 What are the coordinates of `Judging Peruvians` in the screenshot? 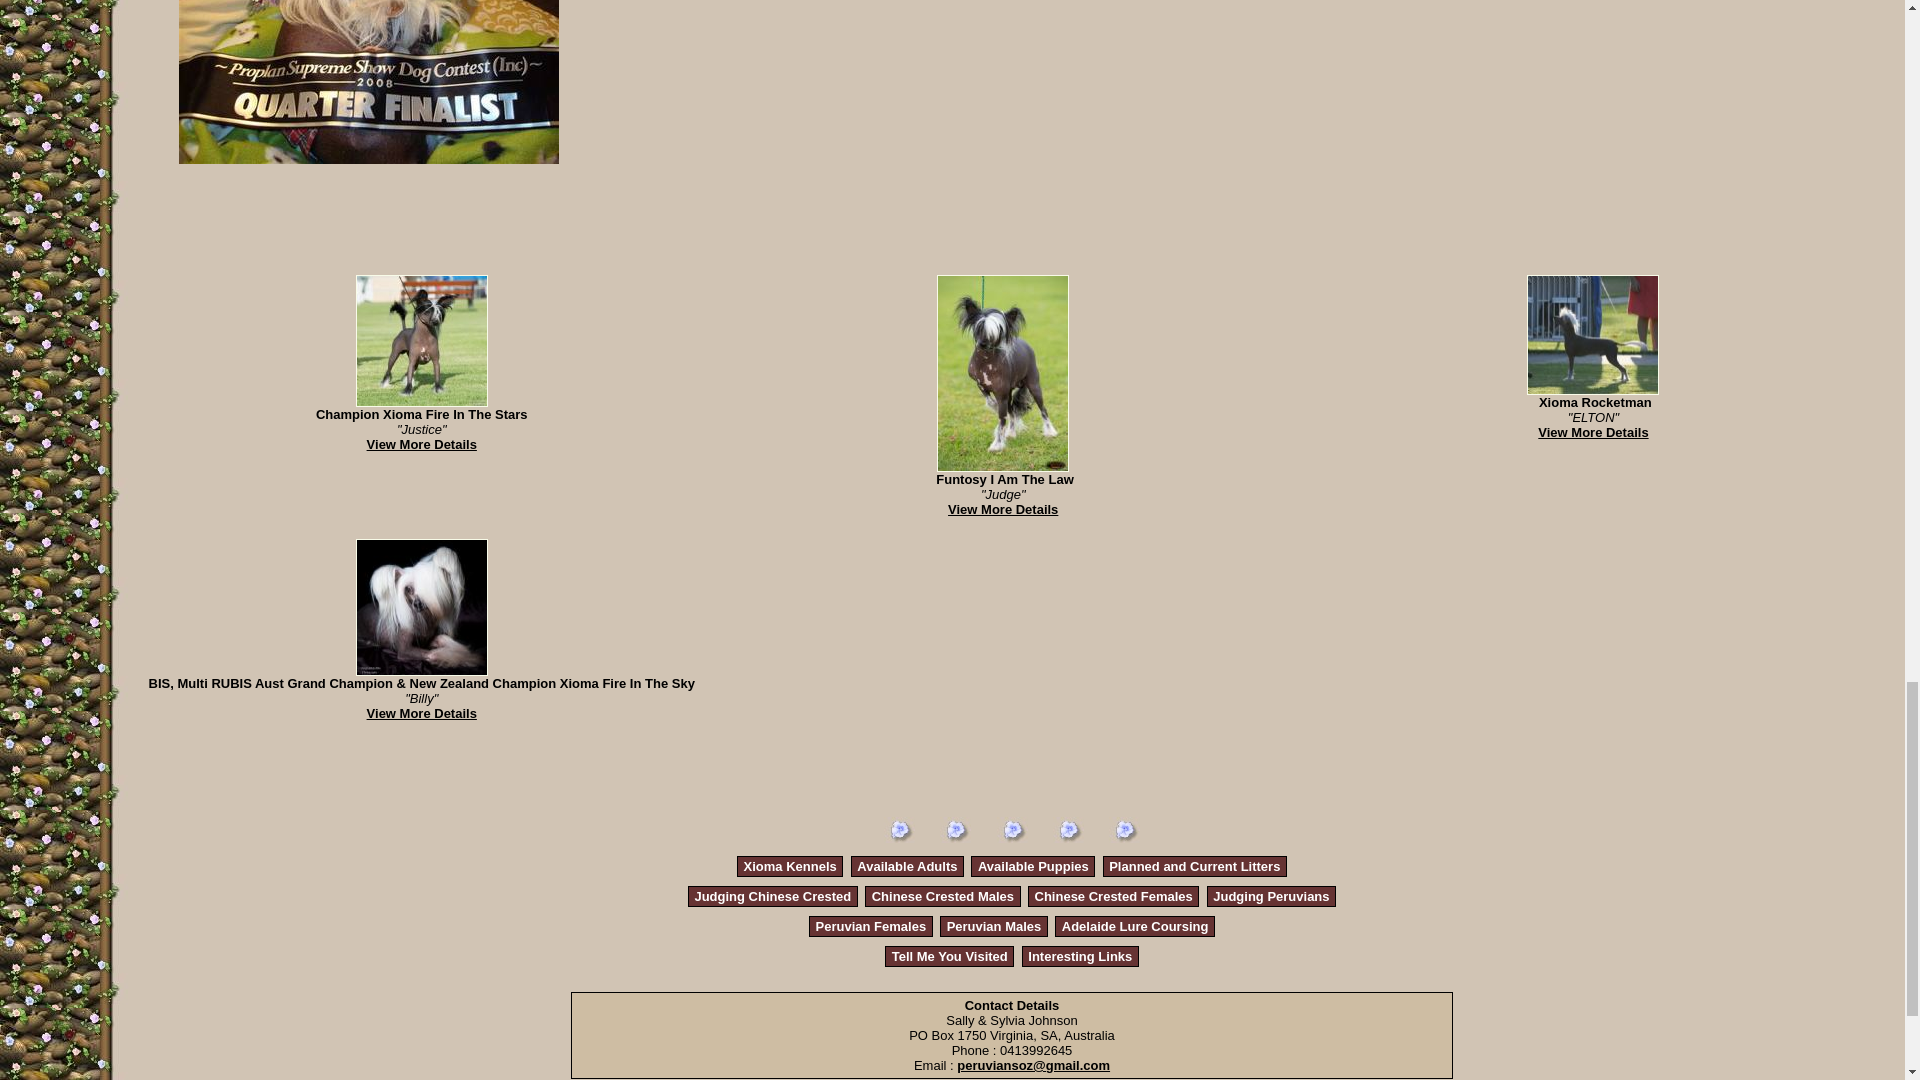 It's located at (1270, 896).